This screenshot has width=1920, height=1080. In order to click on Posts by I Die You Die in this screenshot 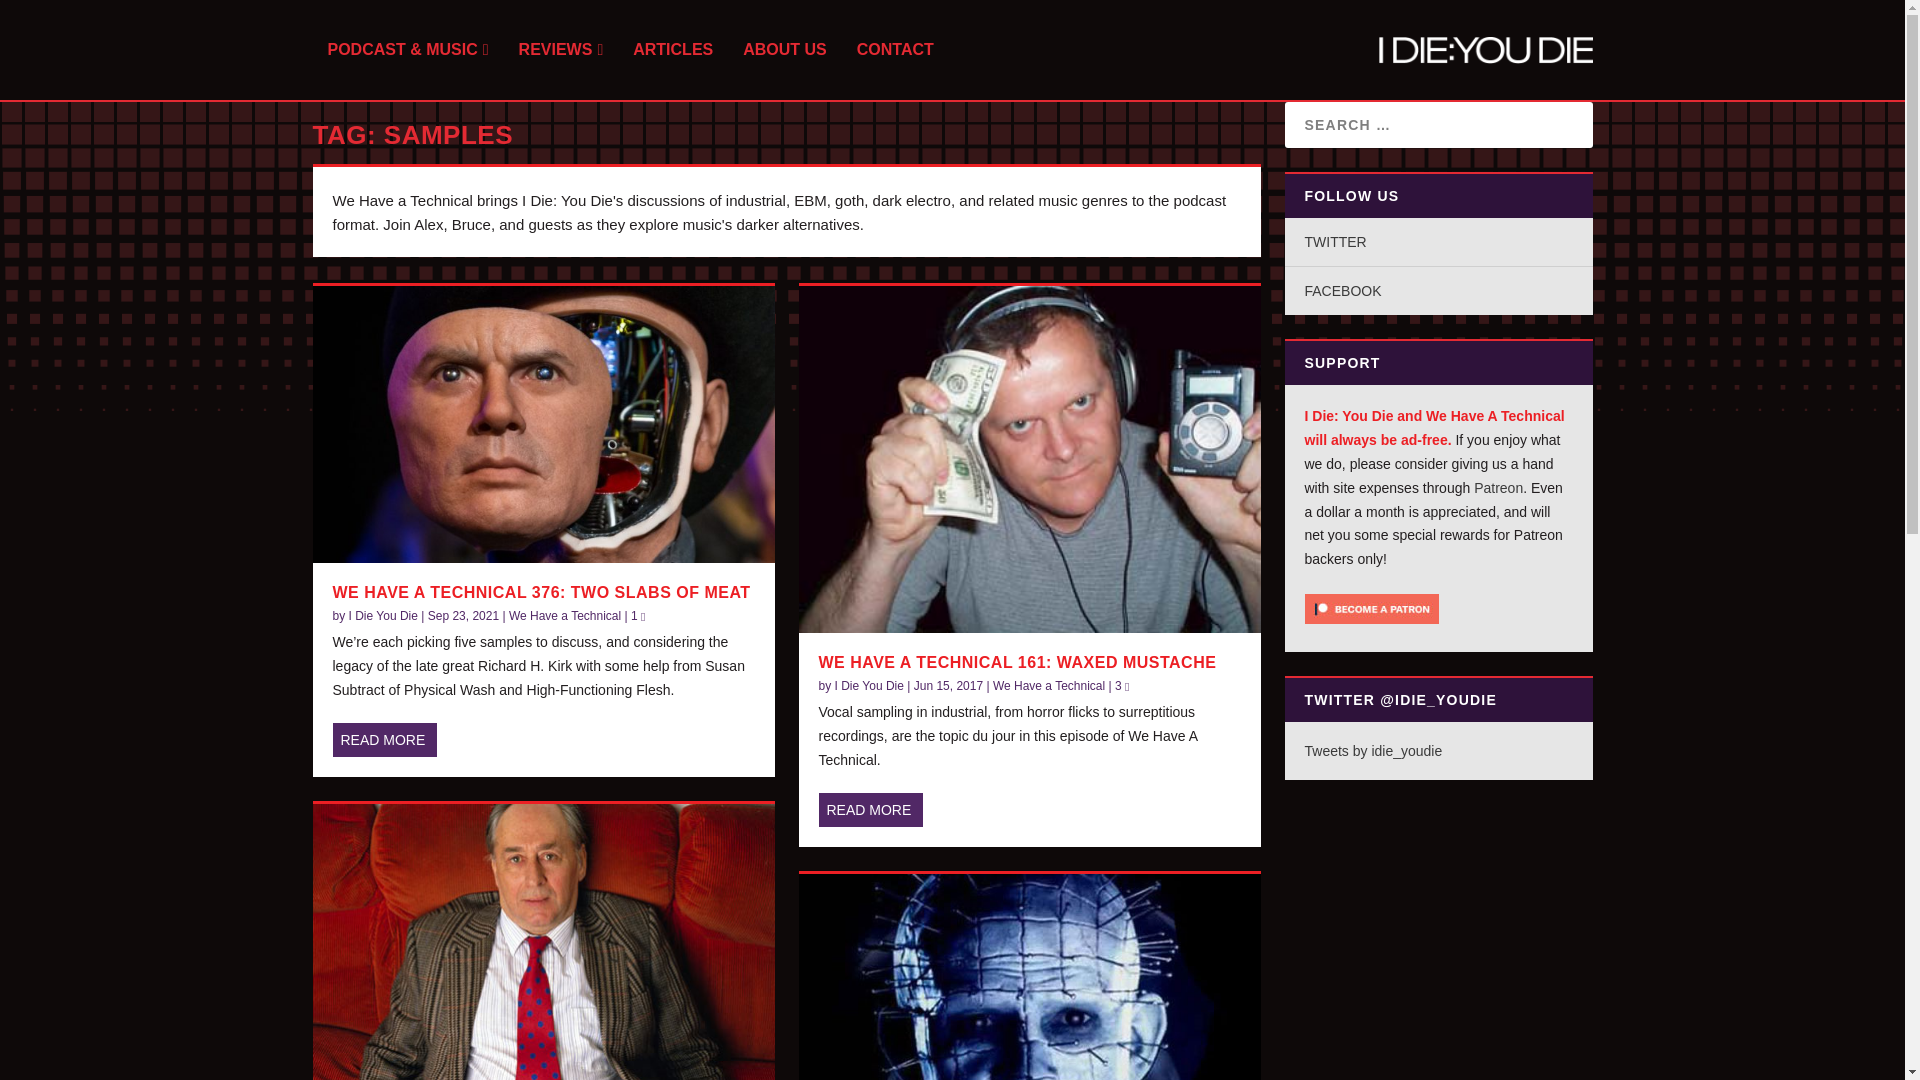, I will do `click(384, 616)`.